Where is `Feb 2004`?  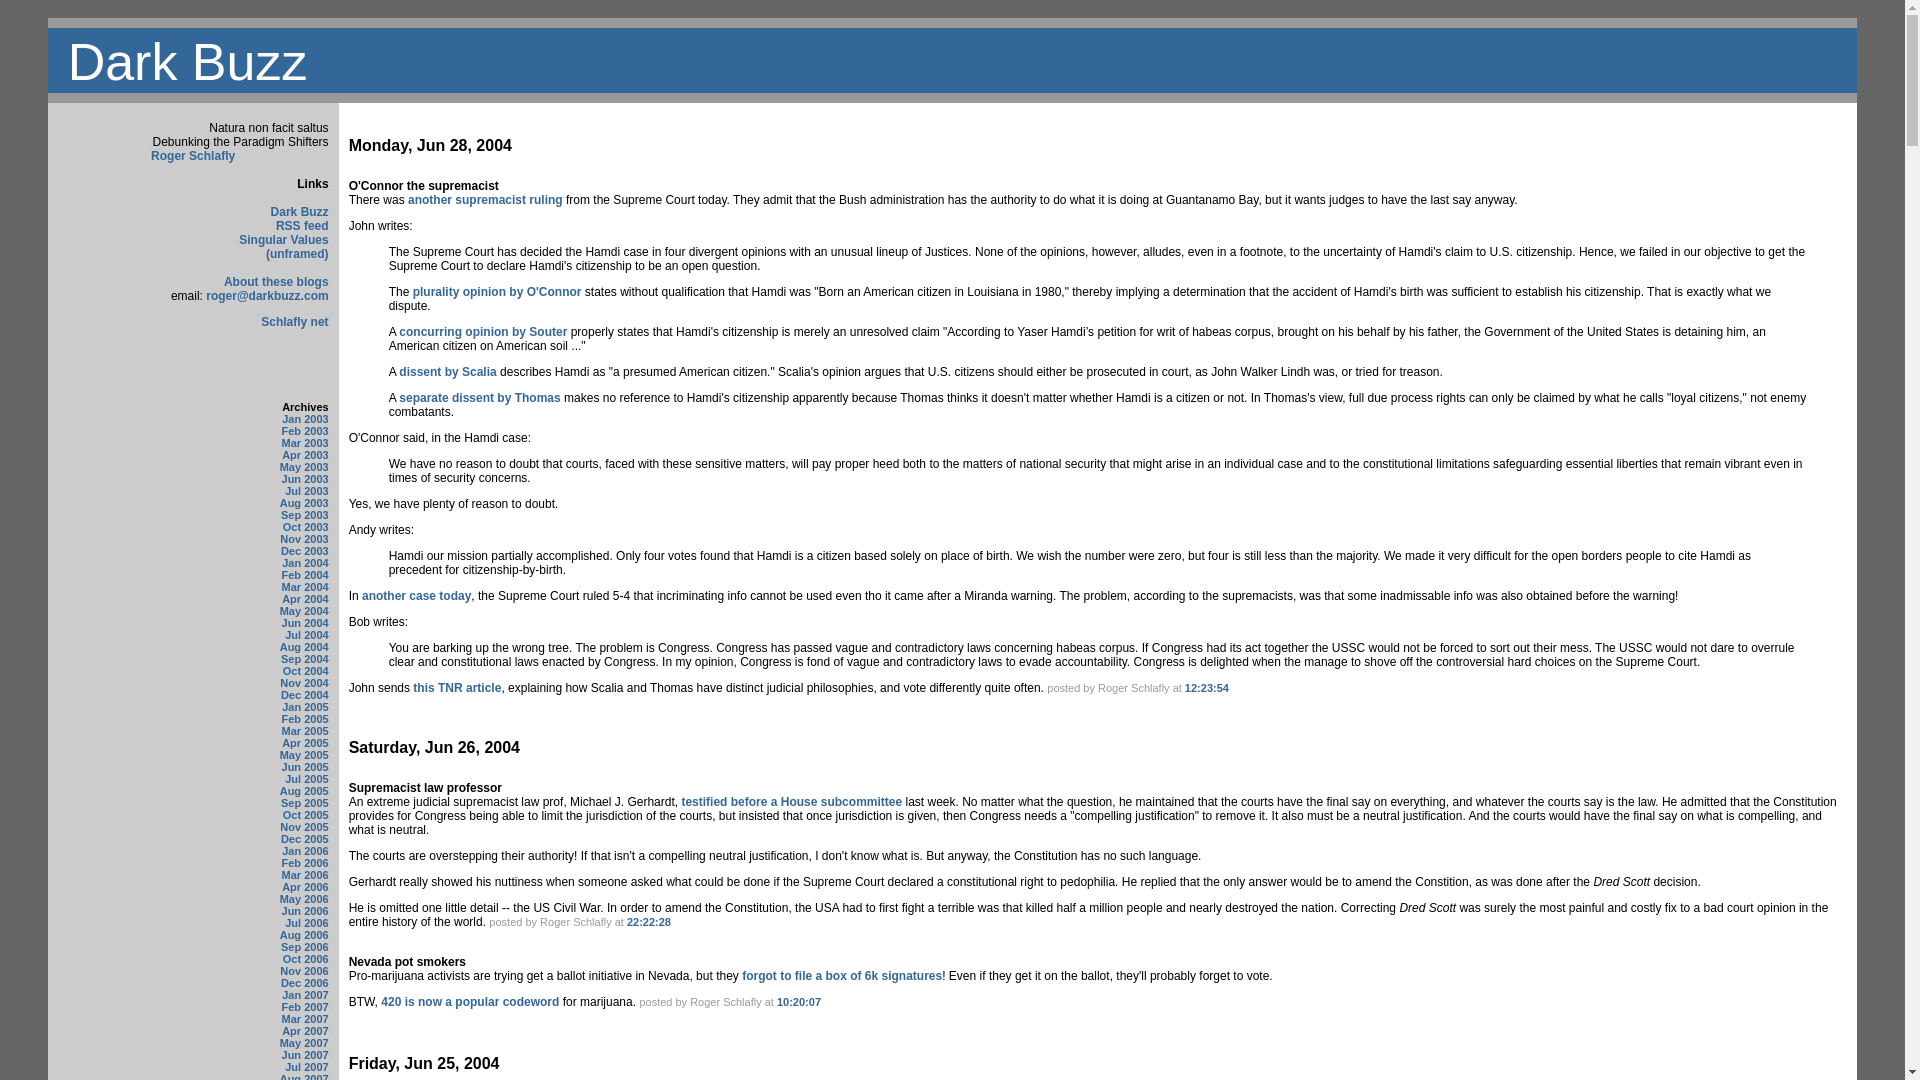 Feb 2004 is located at coordinates (305, 575).